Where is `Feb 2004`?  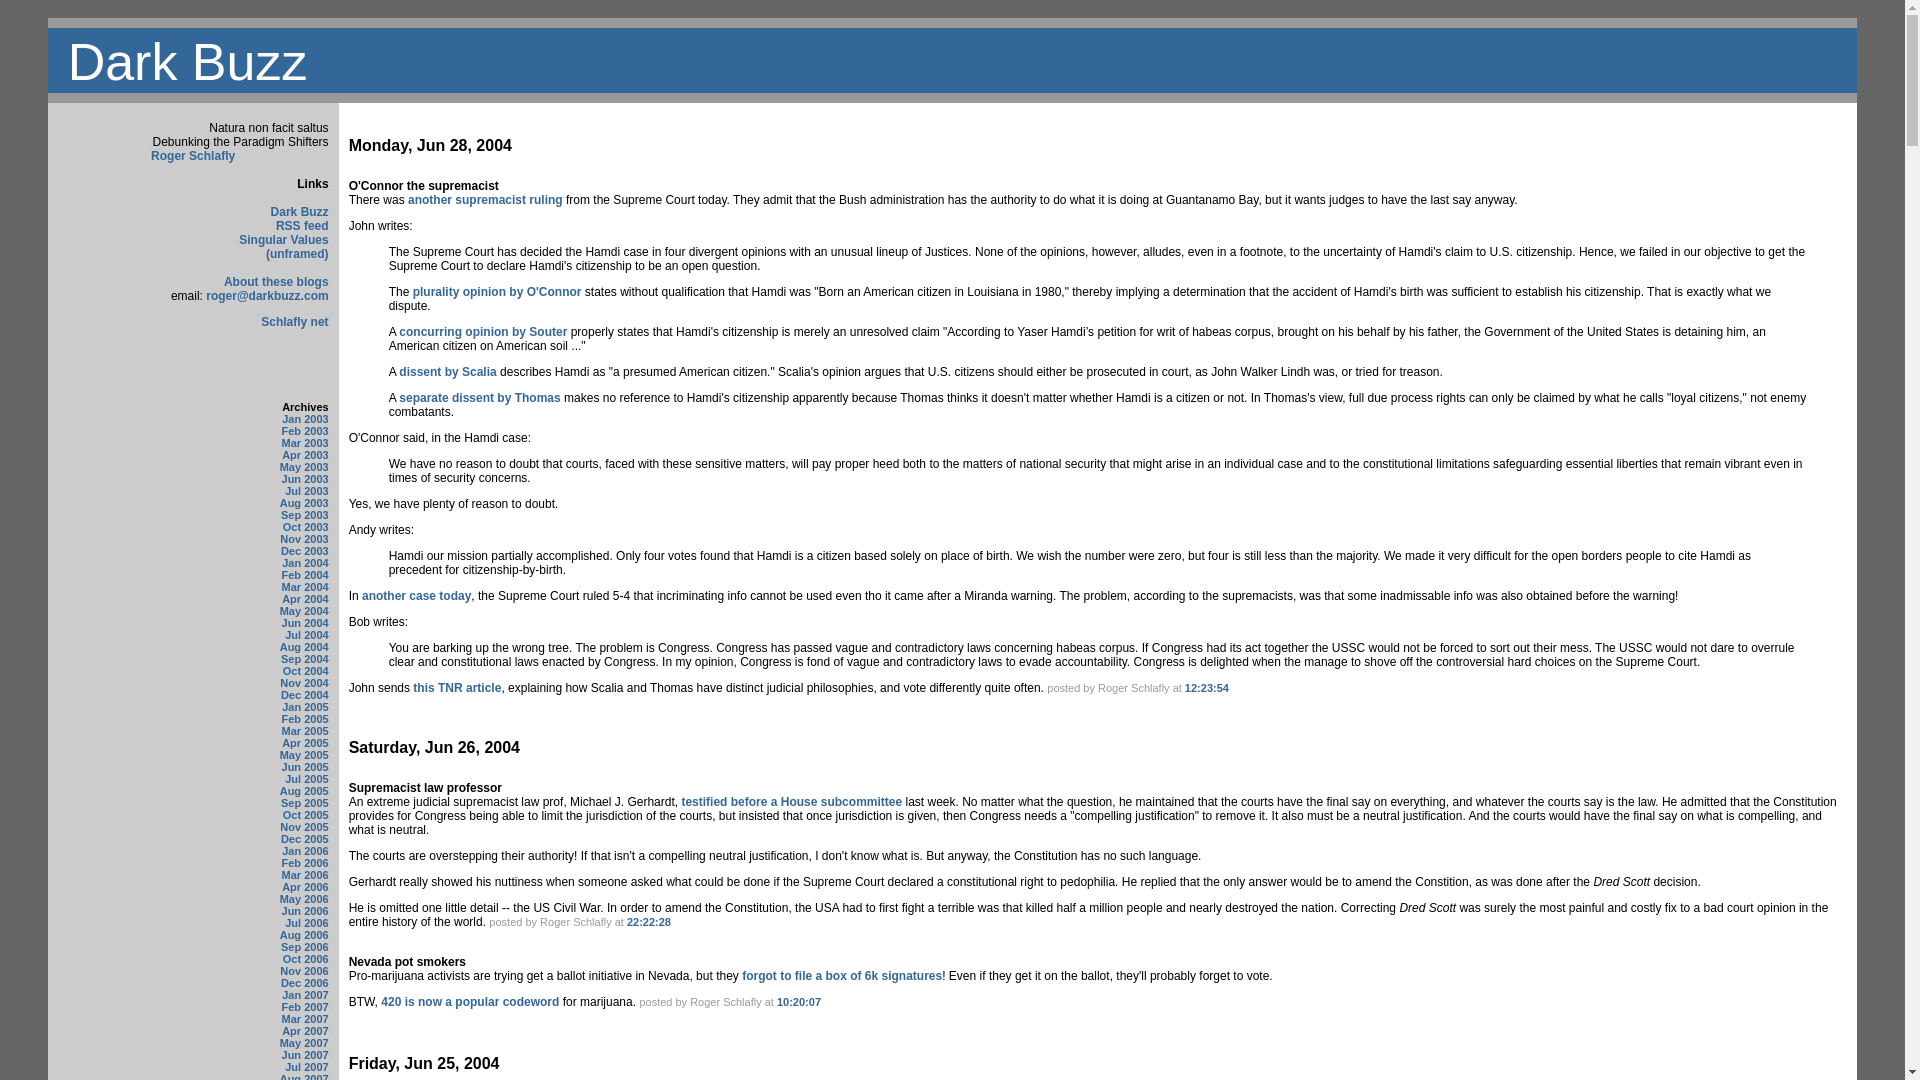 Feb 2004 is located at coordinates (305, 575).